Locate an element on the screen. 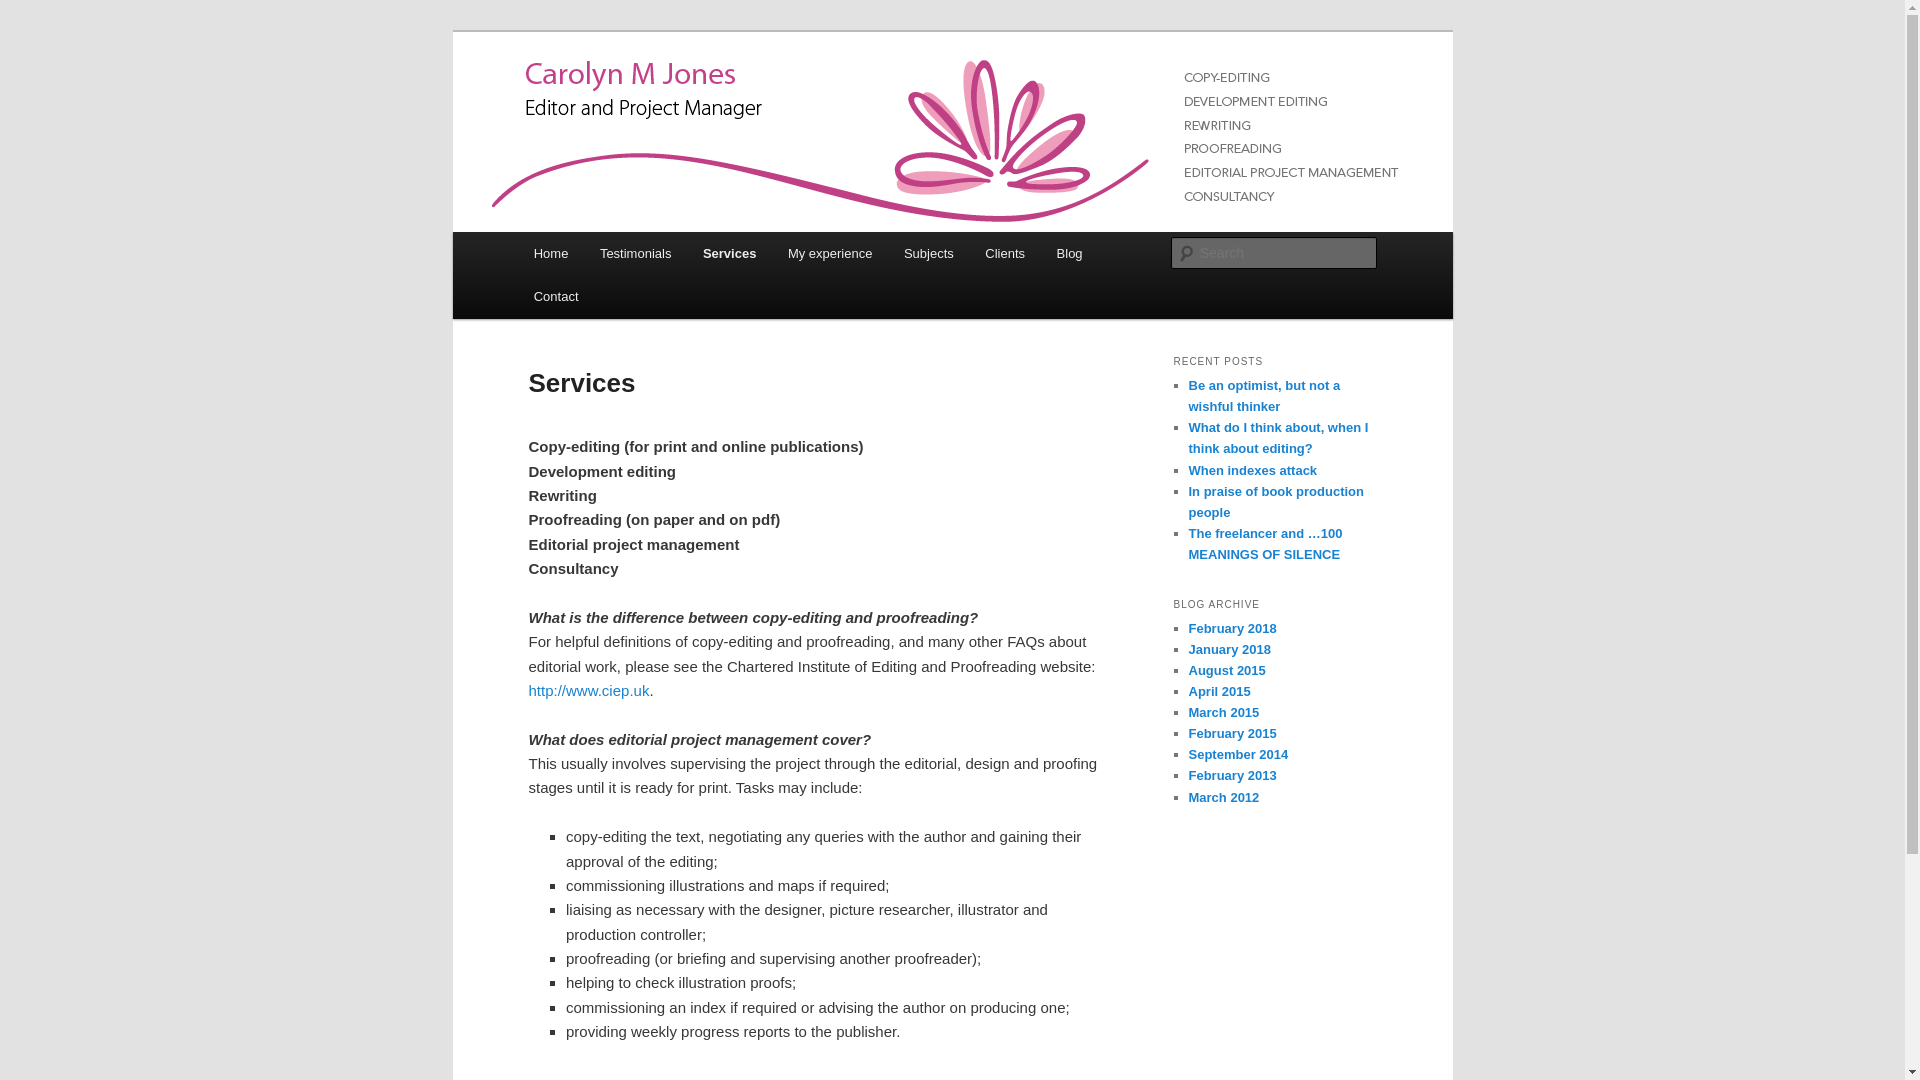 The image size is (1920, 1080). February 2018 is located at coordinates (1232, 628).